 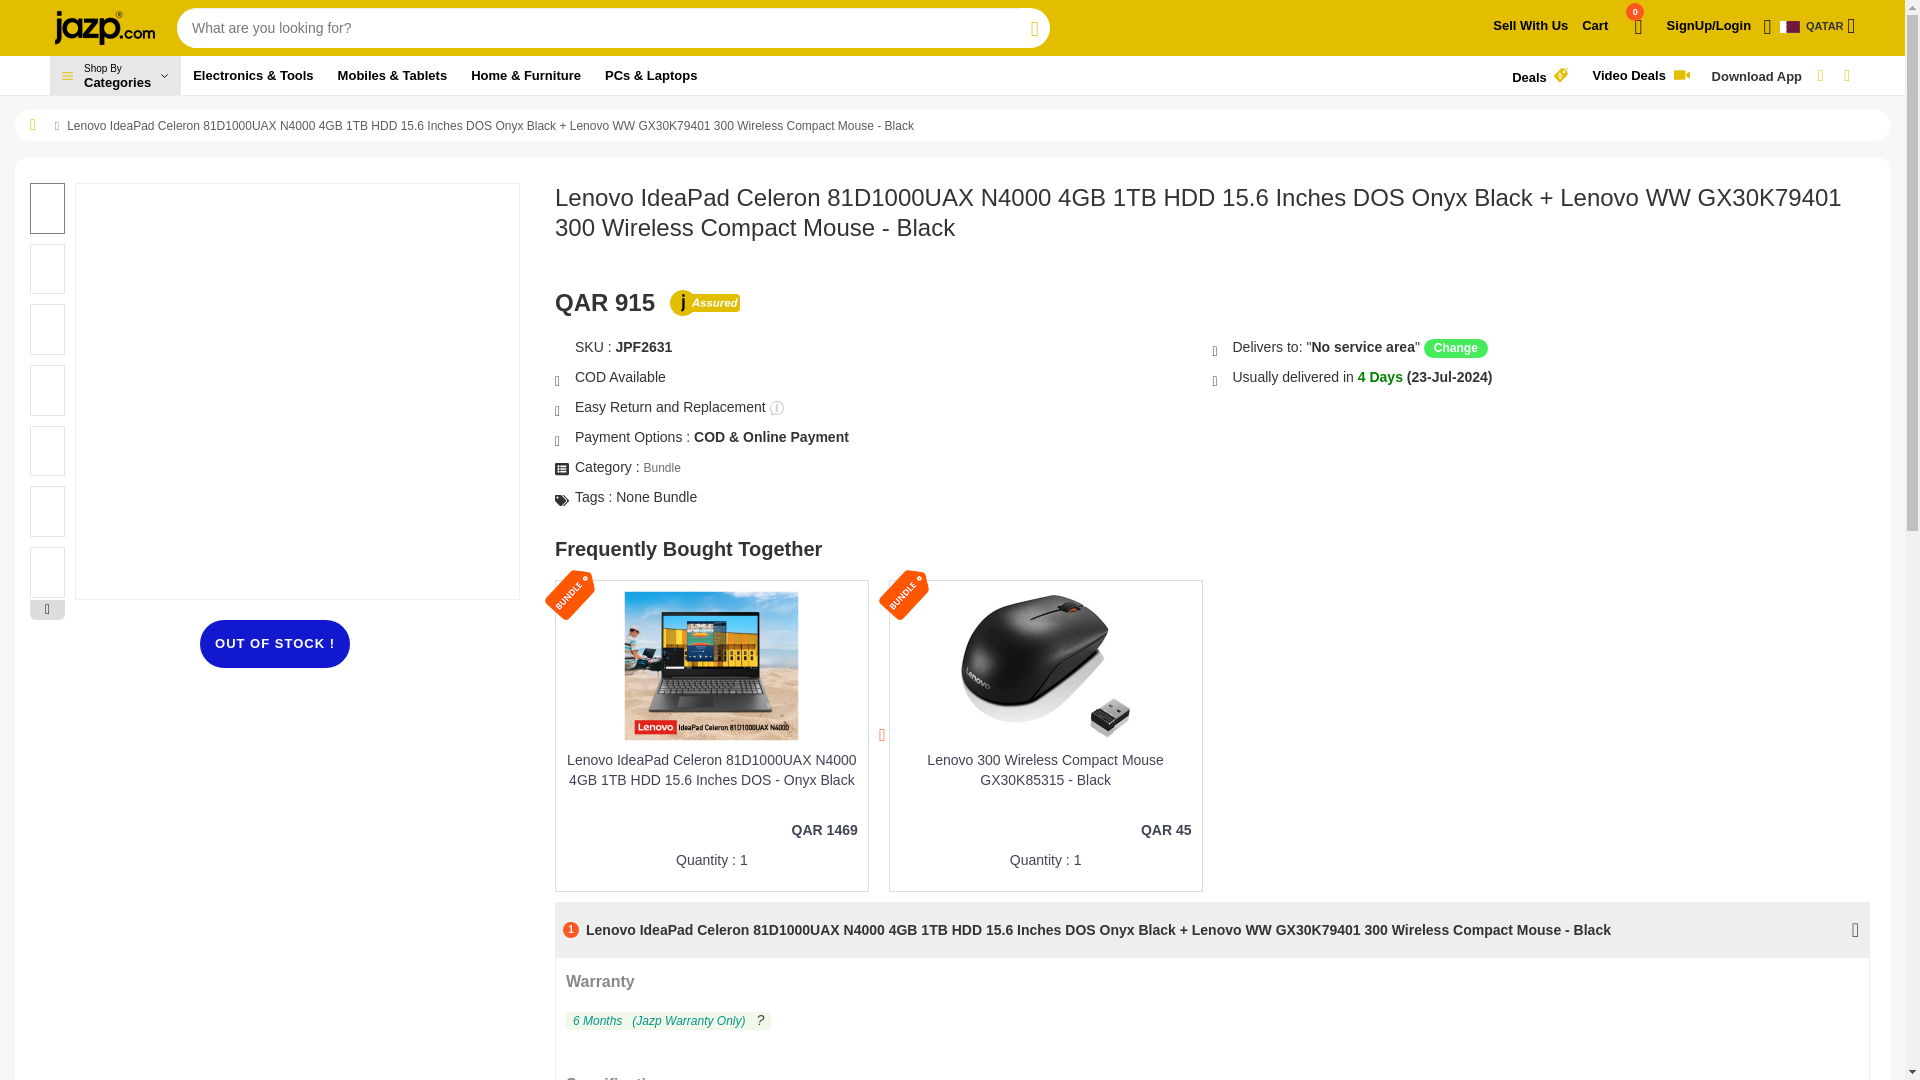 What do you see at coordinates (114, 76) in the screenshot?
I see `Shop By Categories` at bounding box center [114, 76].